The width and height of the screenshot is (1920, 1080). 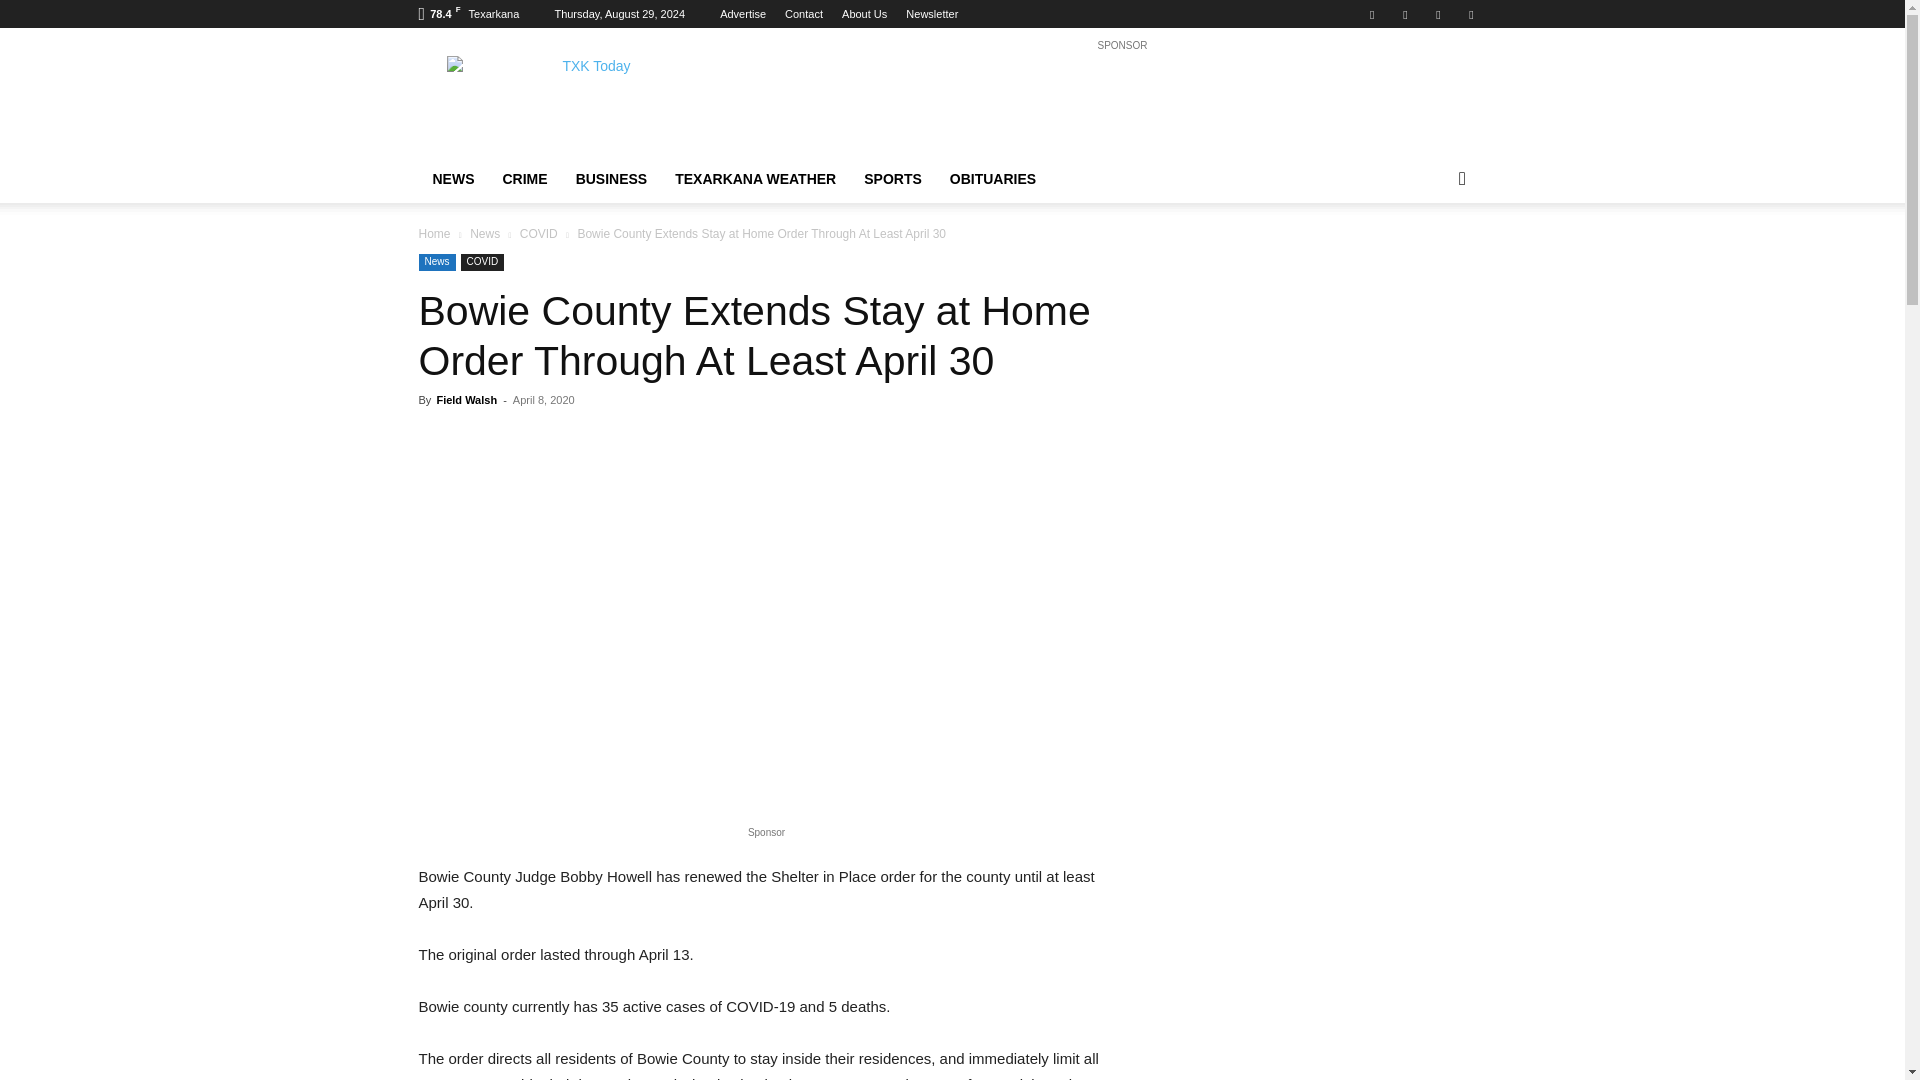 What do you see at coordinates (612, 179) in the screenshot?
I see `BUSINESS` at bounding box center [612, 179].